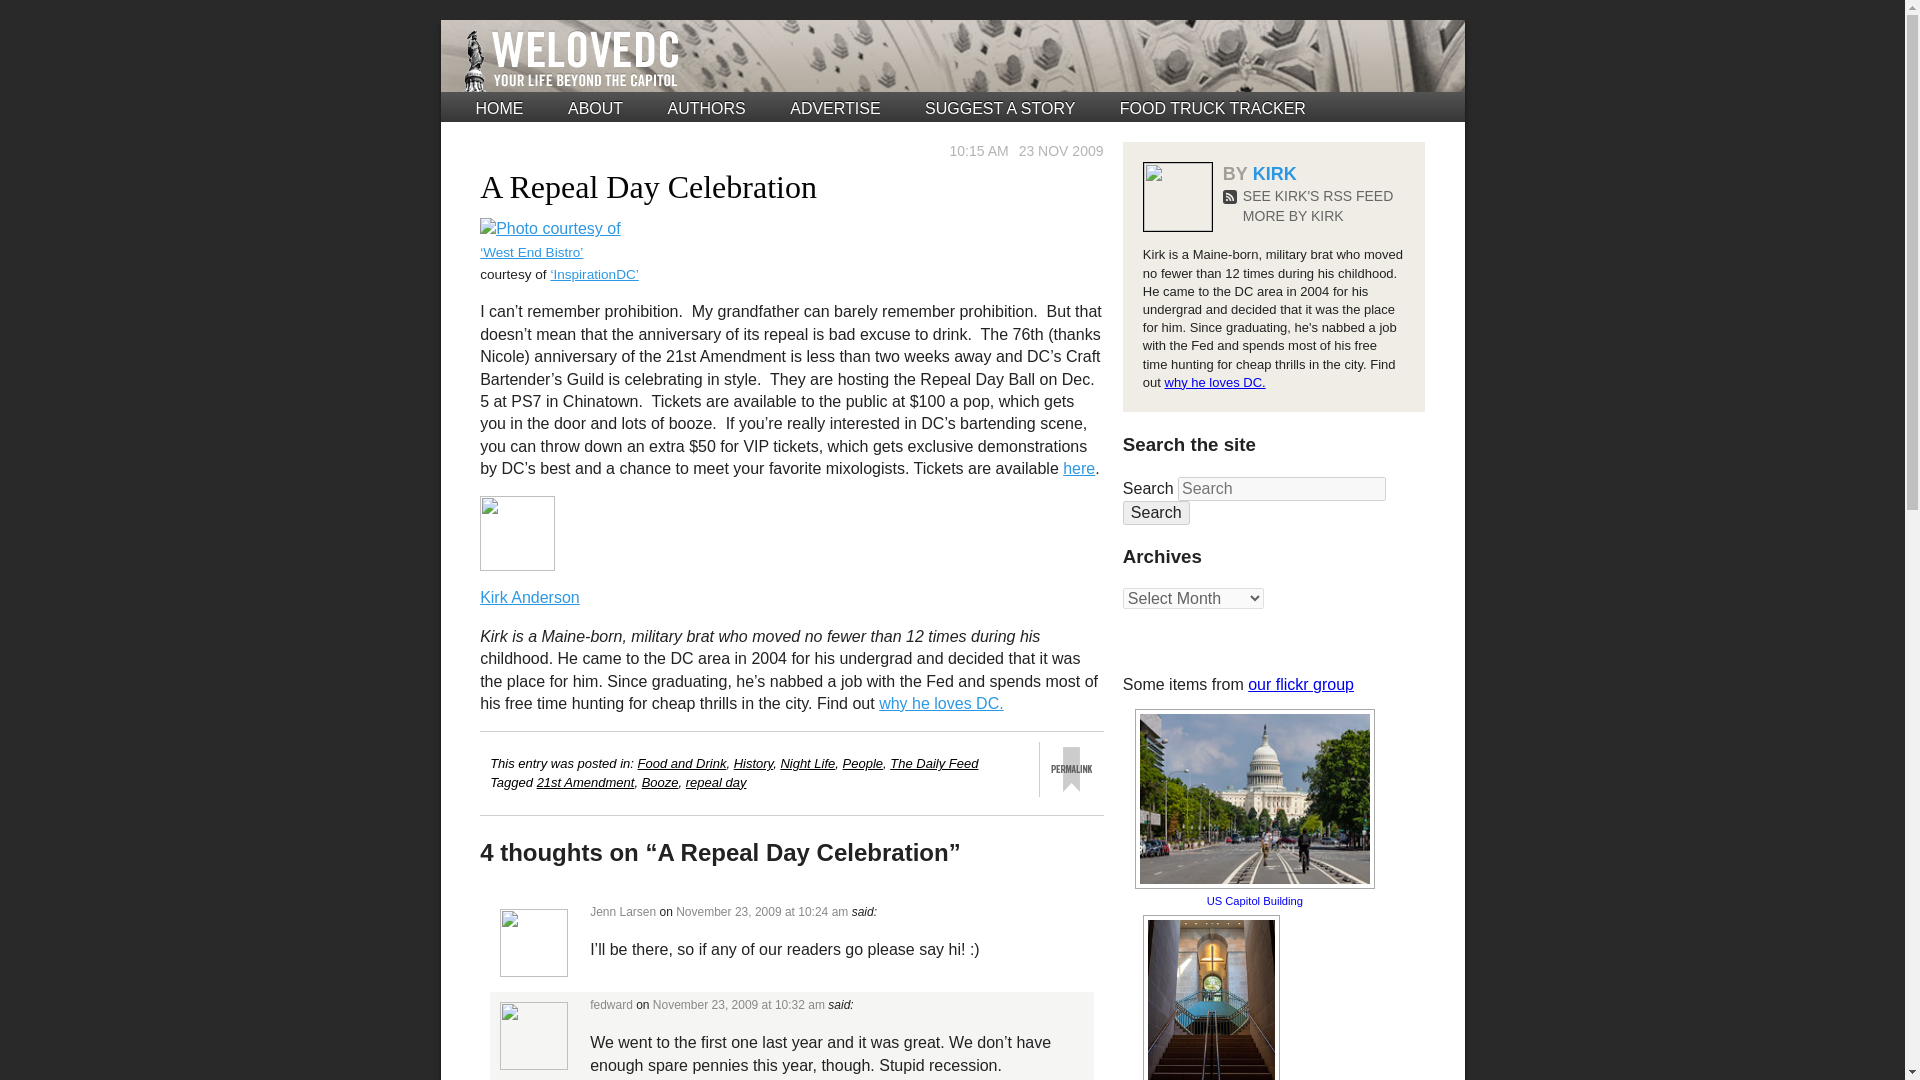 The width and height of the screenshot is (1920, 1080). I want to click on People, so click(862, 764).